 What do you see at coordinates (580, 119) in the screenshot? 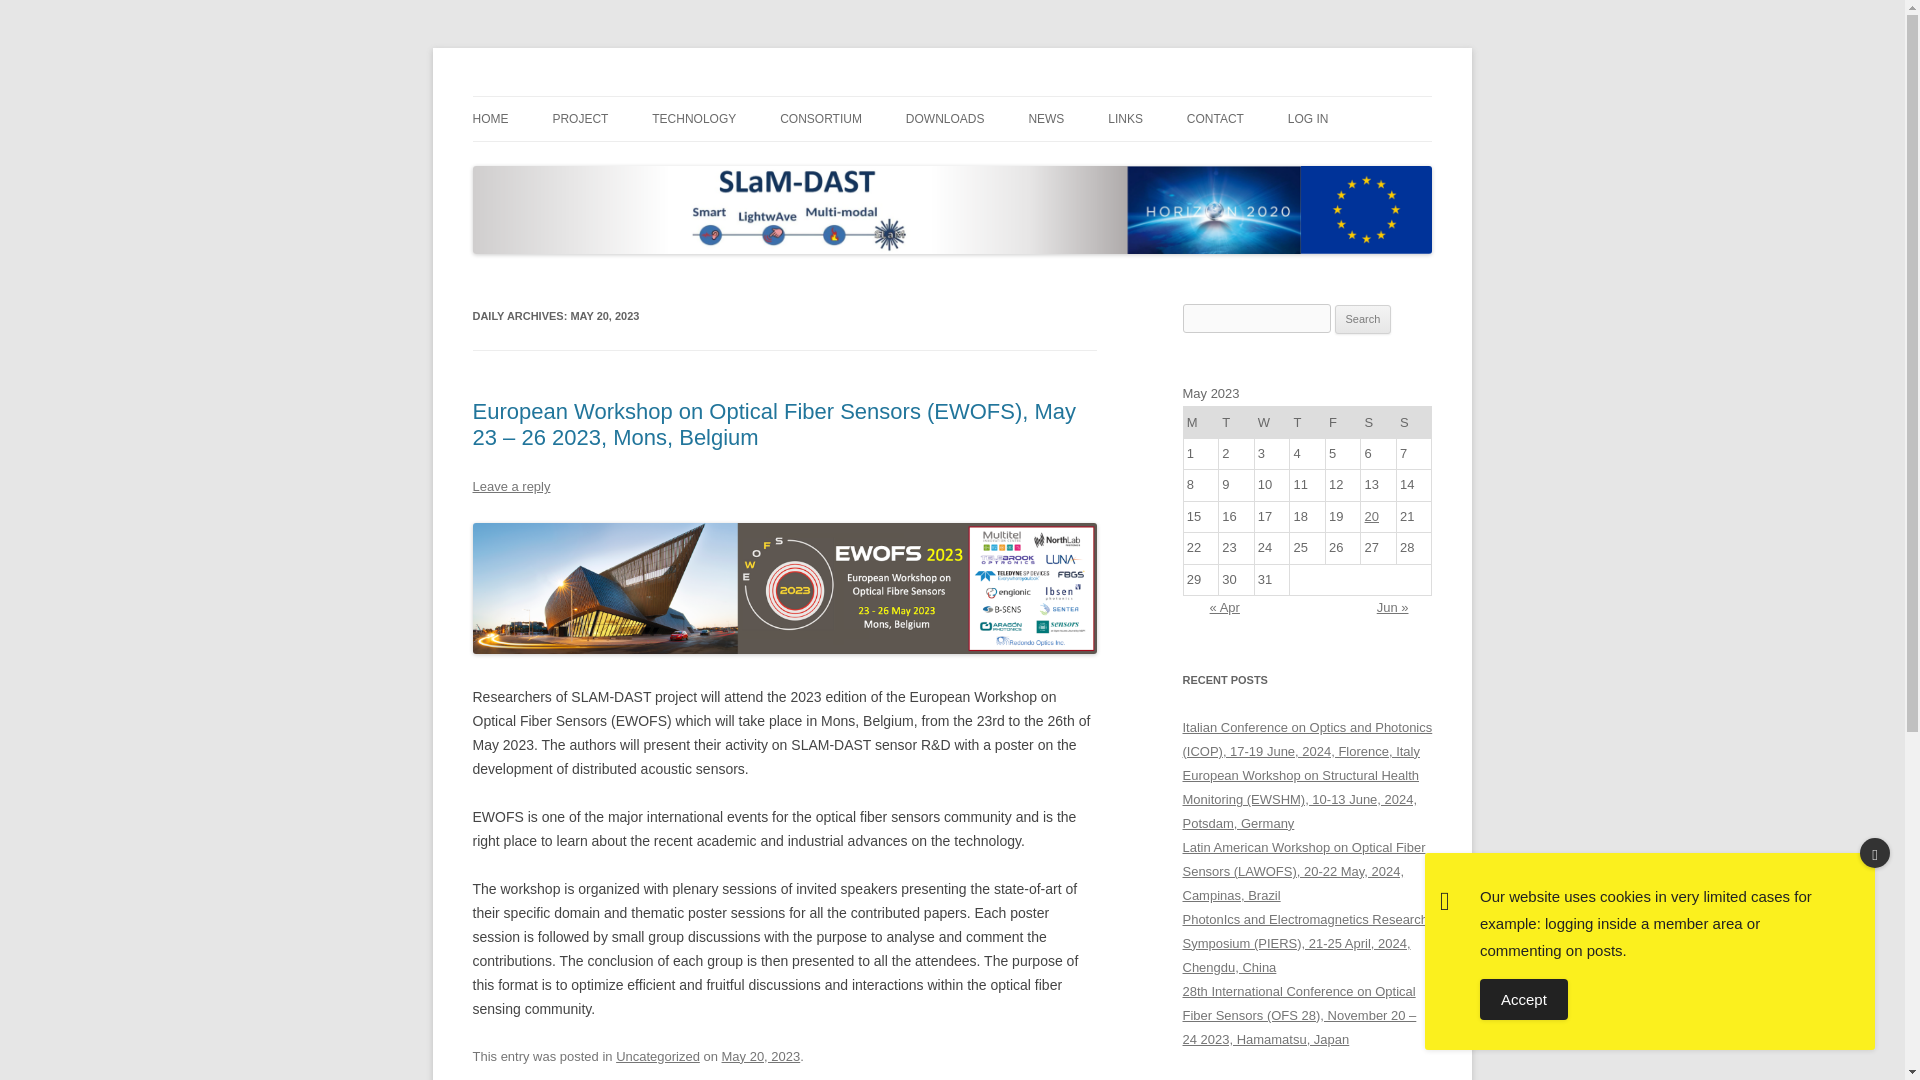
I see `PROJECT` at bounding box center [580, 119].